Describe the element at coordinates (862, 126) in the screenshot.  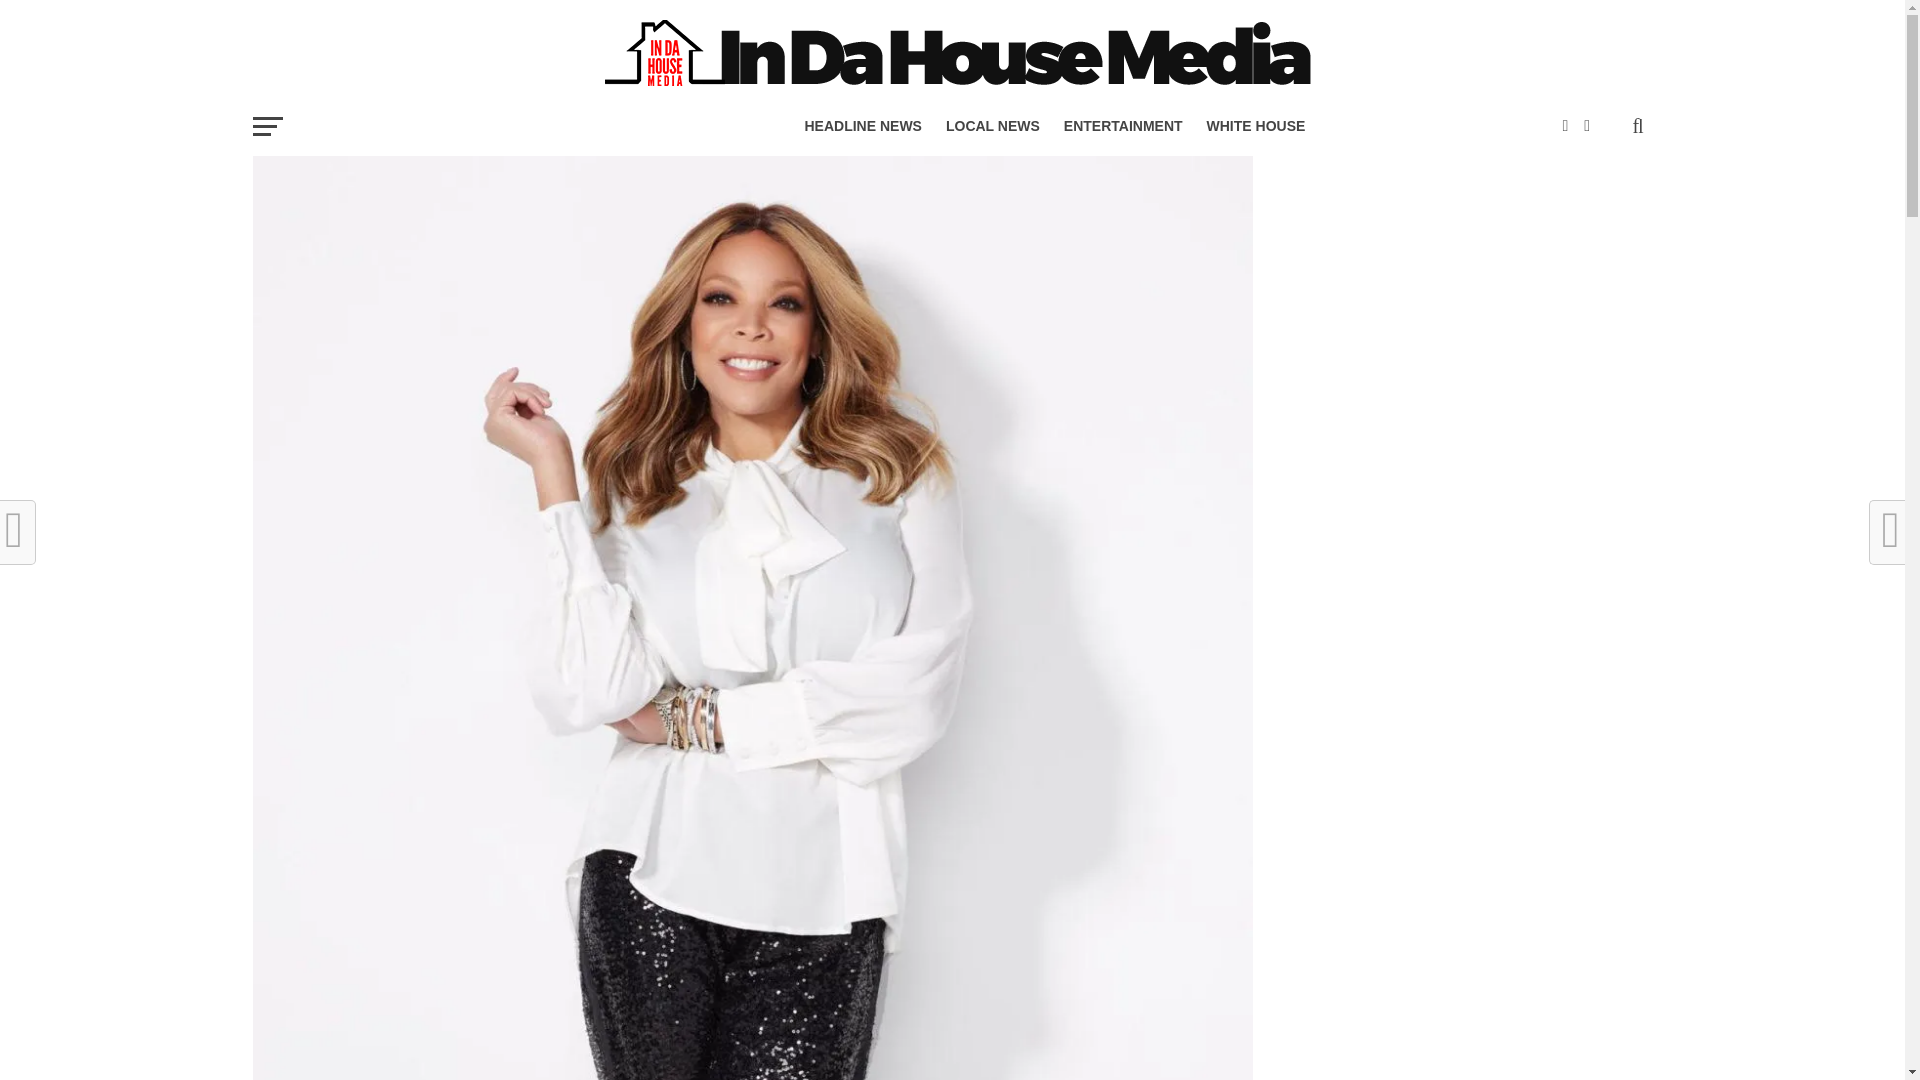
I see `HEADLINE NEWS` at that location.